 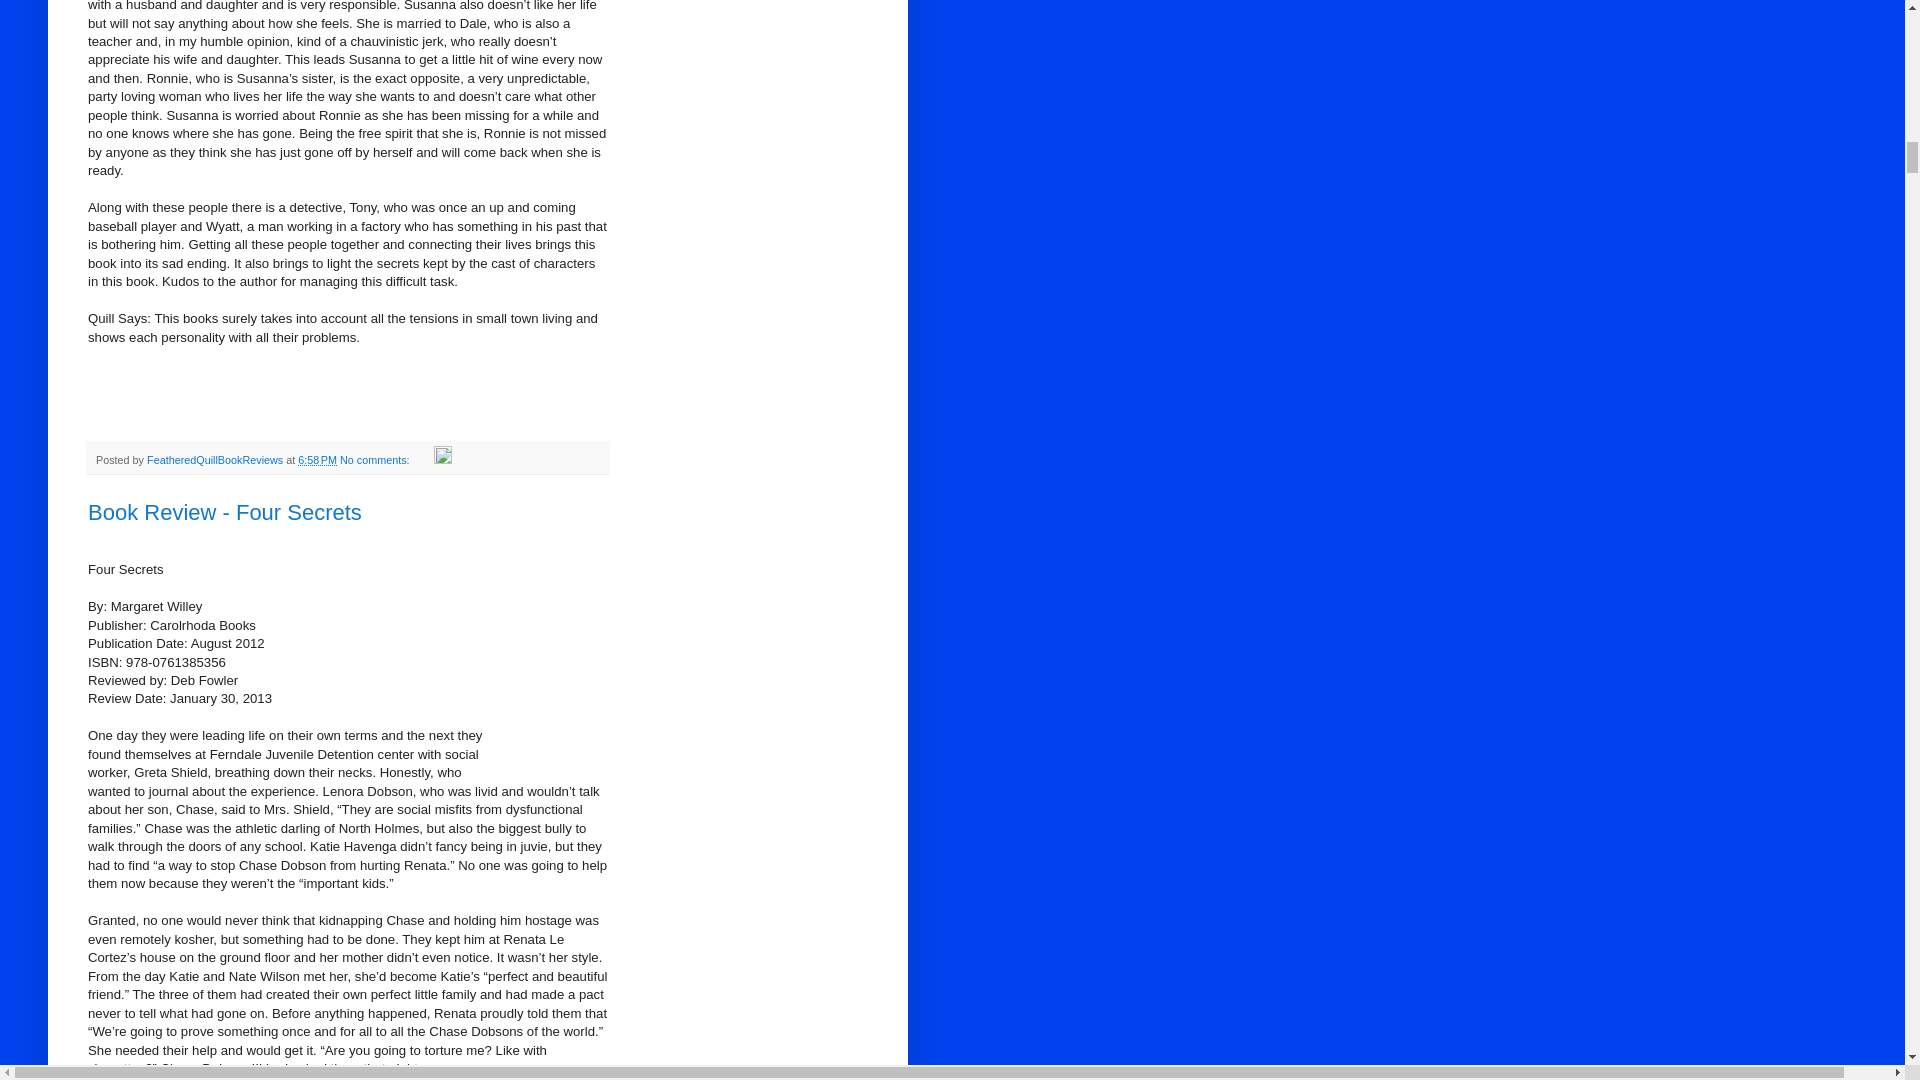 I want to click on Book Review - Four Secrets, so click(x=225, y=512).